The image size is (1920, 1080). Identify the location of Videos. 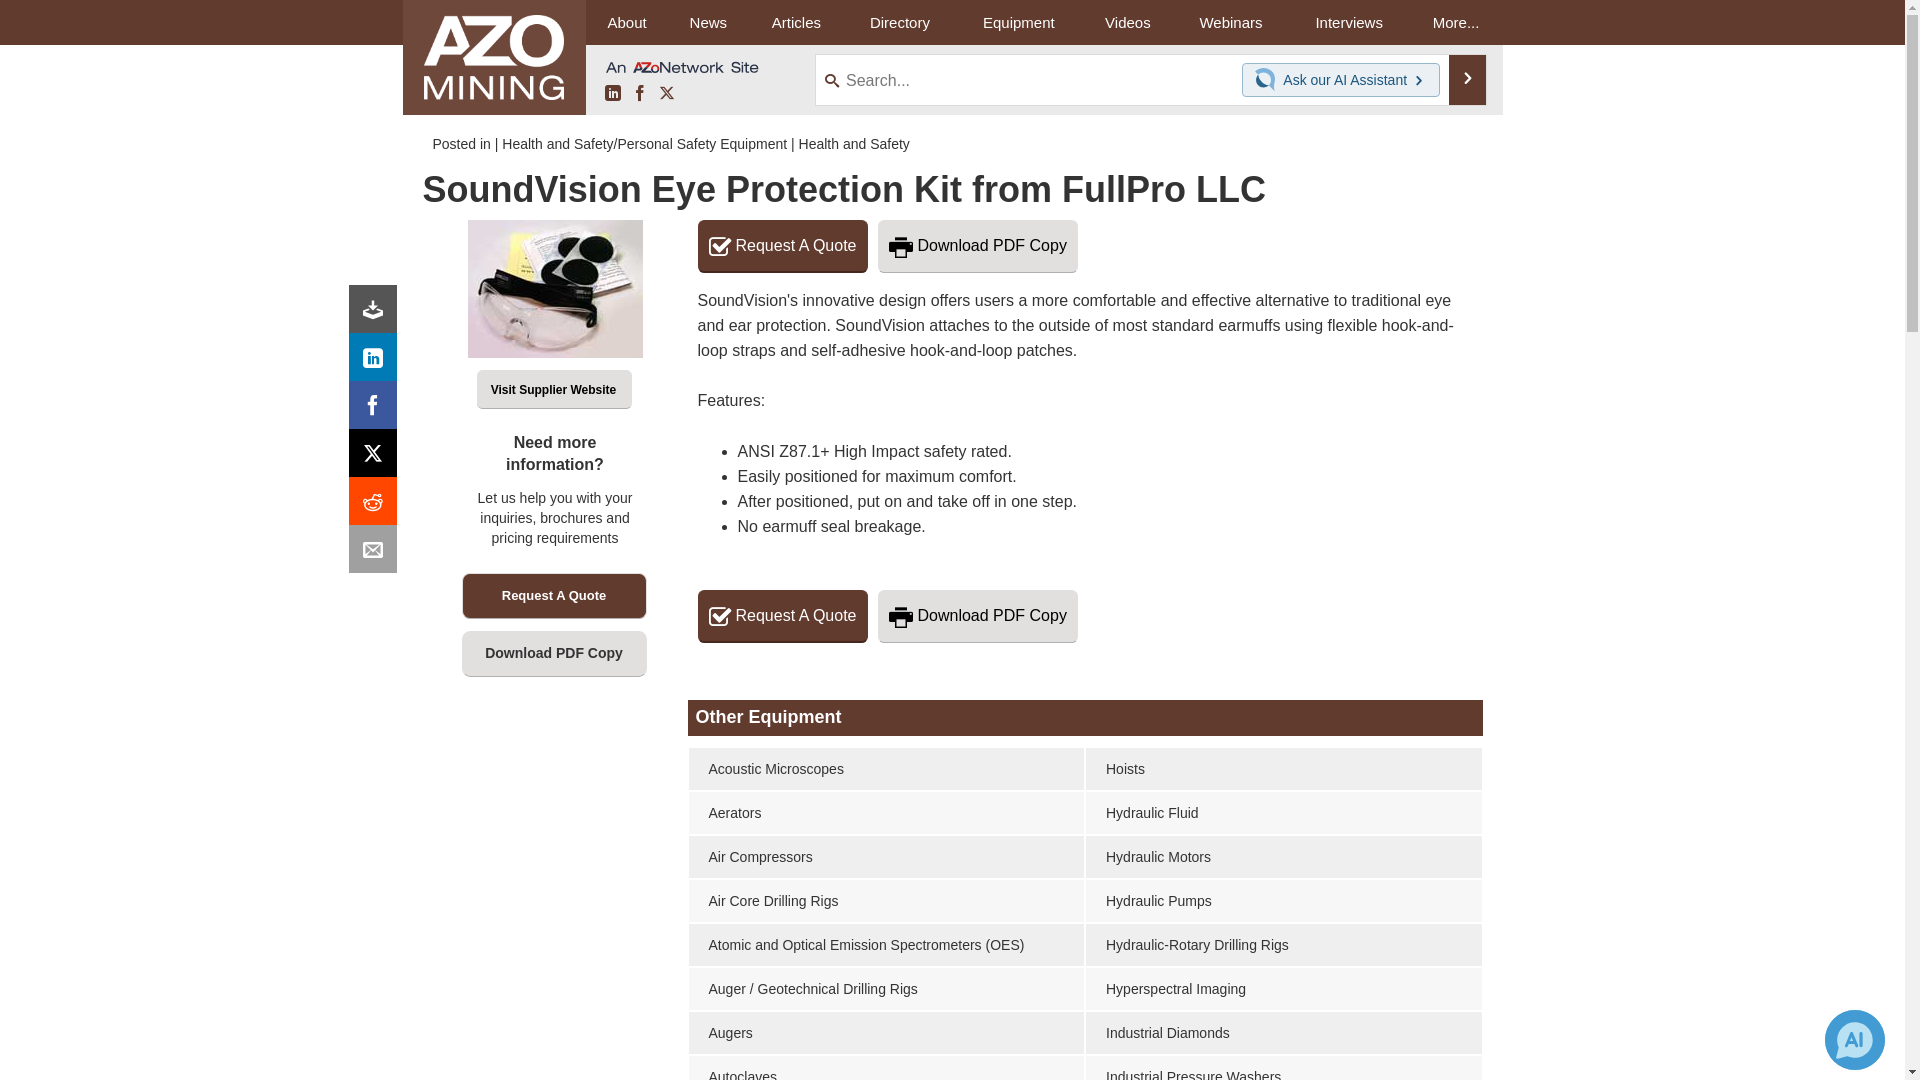
(1128, 22).